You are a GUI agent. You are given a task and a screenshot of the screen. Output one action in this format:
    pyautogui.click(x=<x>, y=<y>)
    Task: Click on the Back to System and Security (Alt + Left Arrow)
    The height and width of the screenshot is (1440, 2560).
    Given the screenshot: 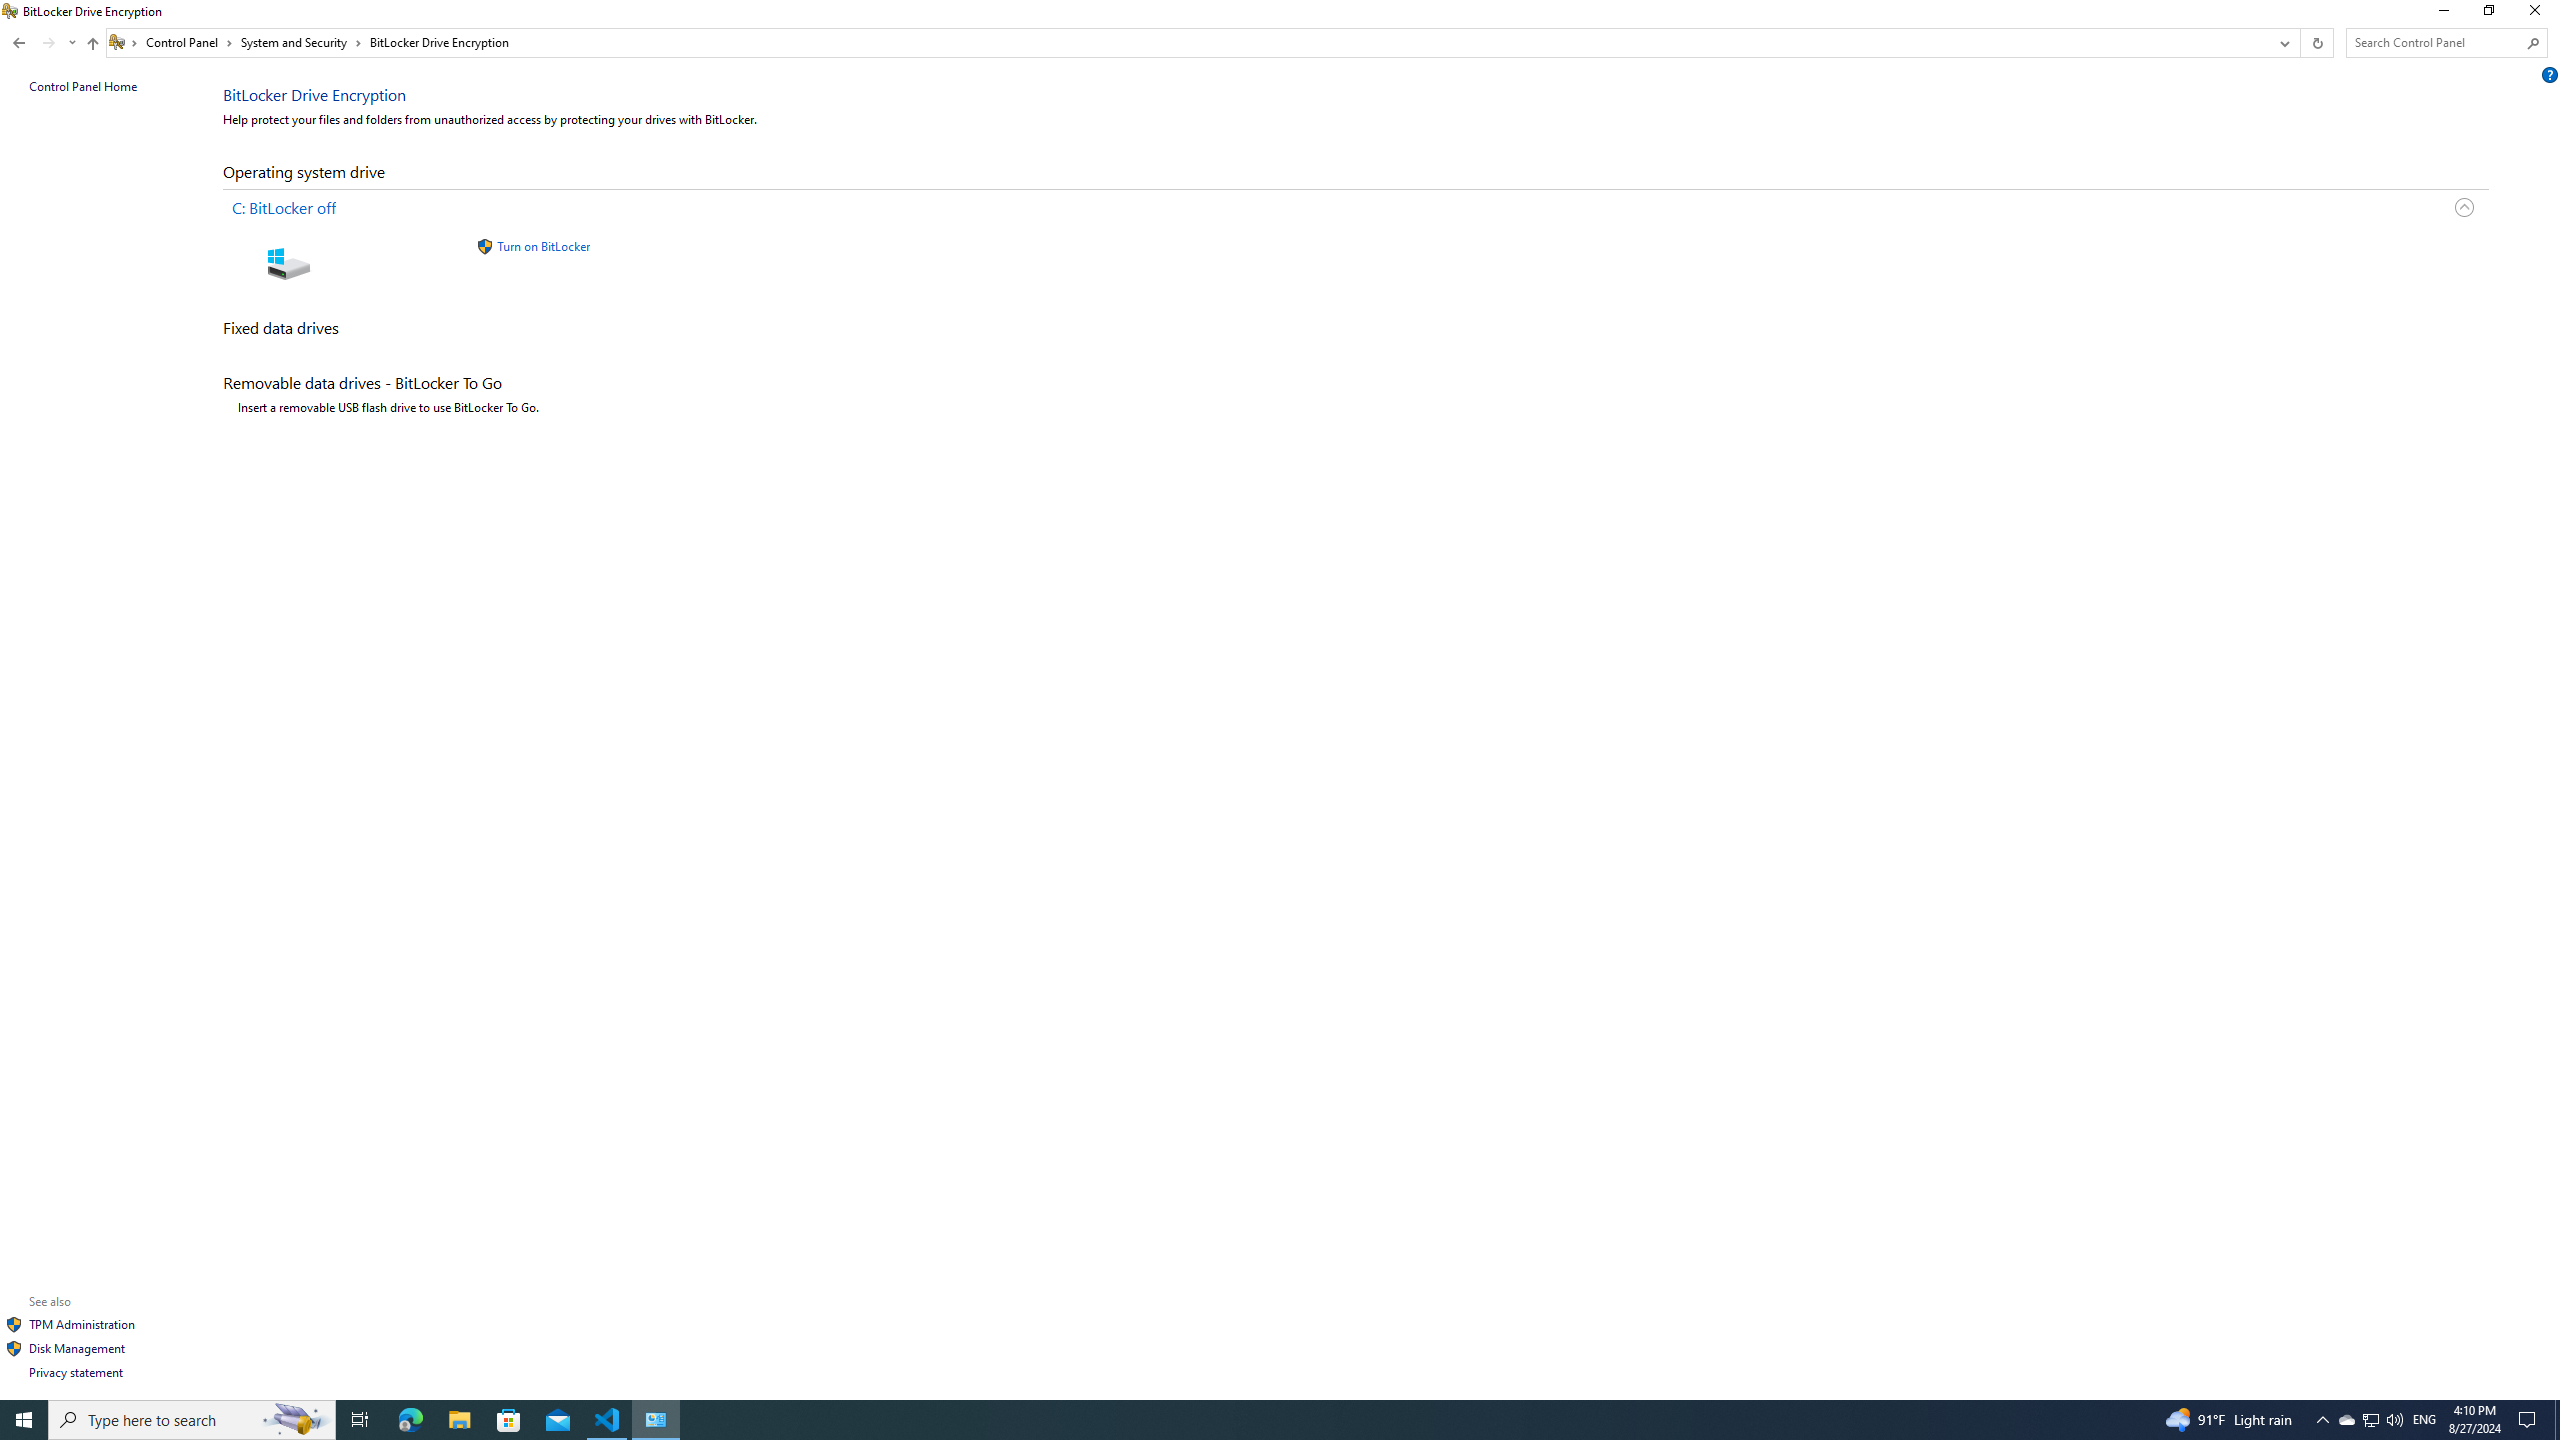 What is the action you would take?
    pyautogui.click(x=19, y=42)
    